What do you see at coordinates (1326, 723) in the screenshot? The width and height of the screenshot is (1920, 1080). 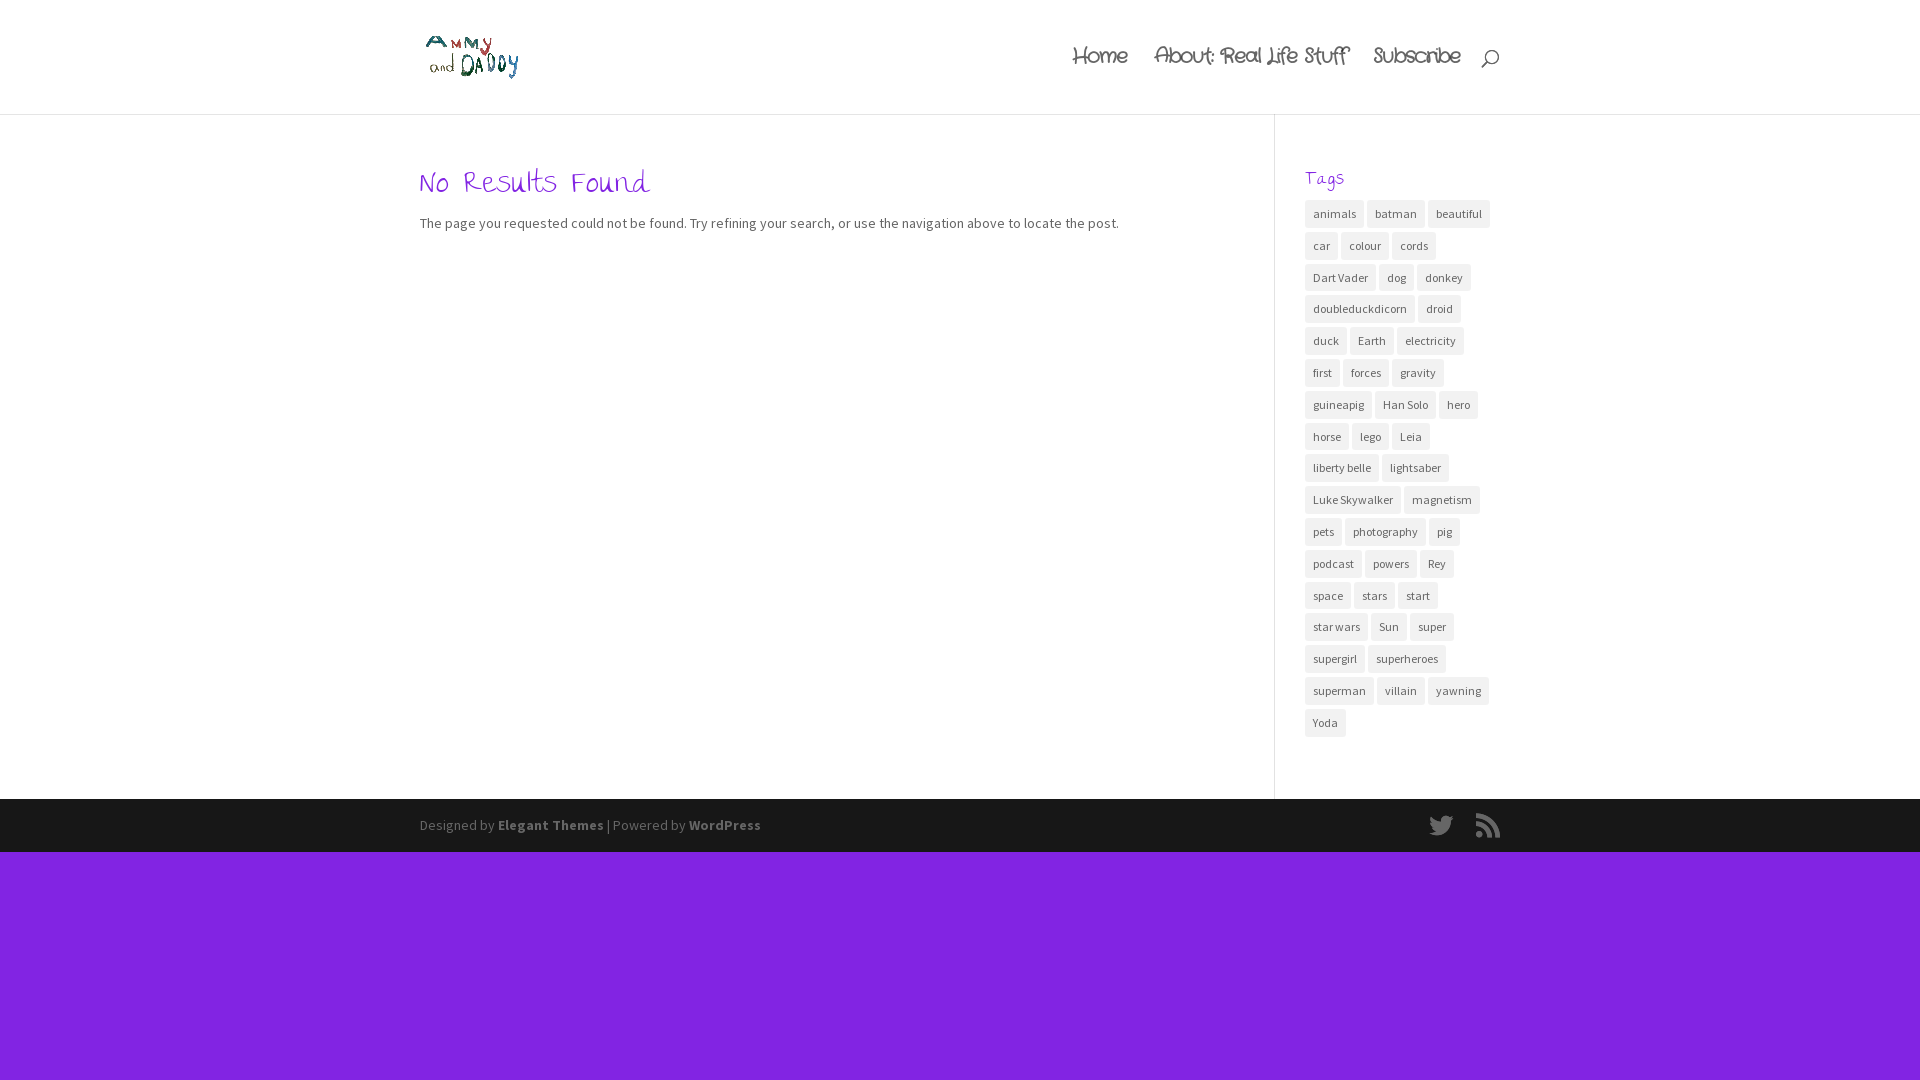 I see `Yoda` at bounding box center [1326, 723].